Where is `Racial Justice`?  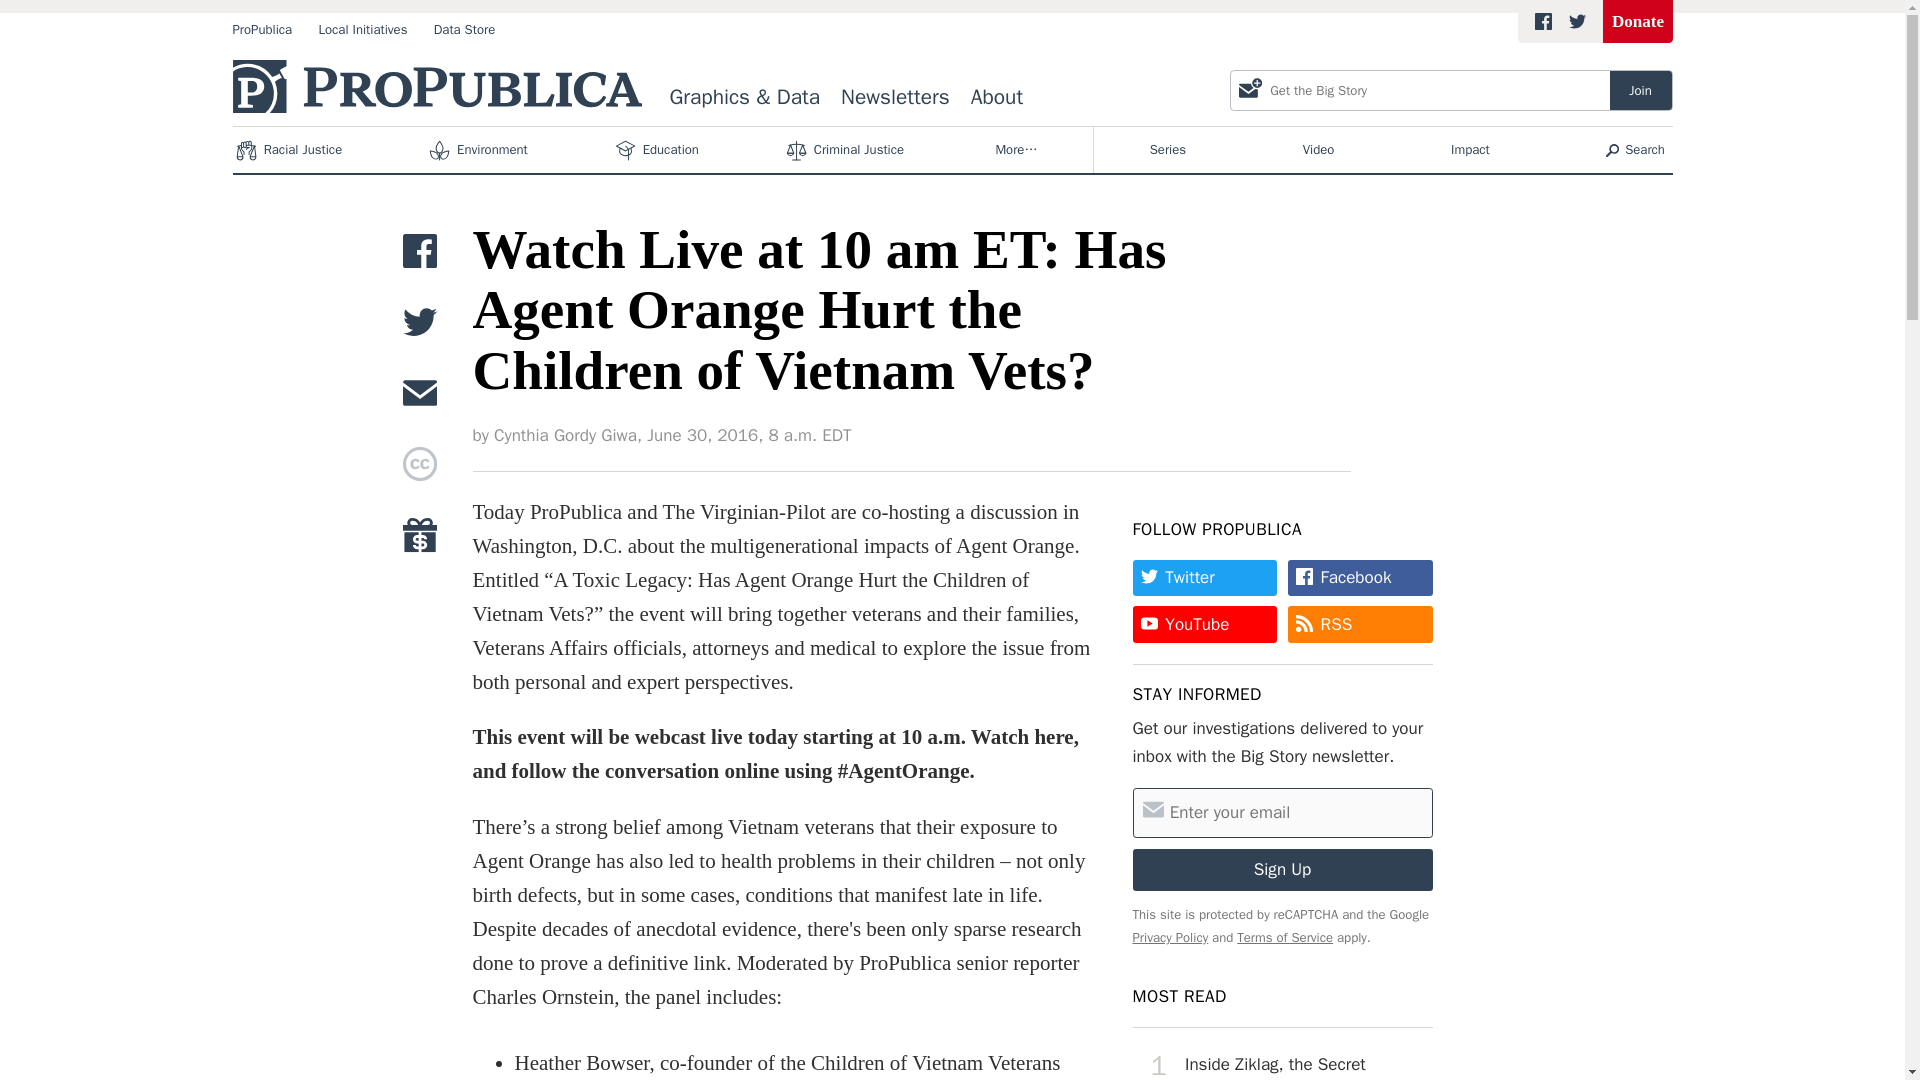 Racial Justice is located at coordinates (290, 150).